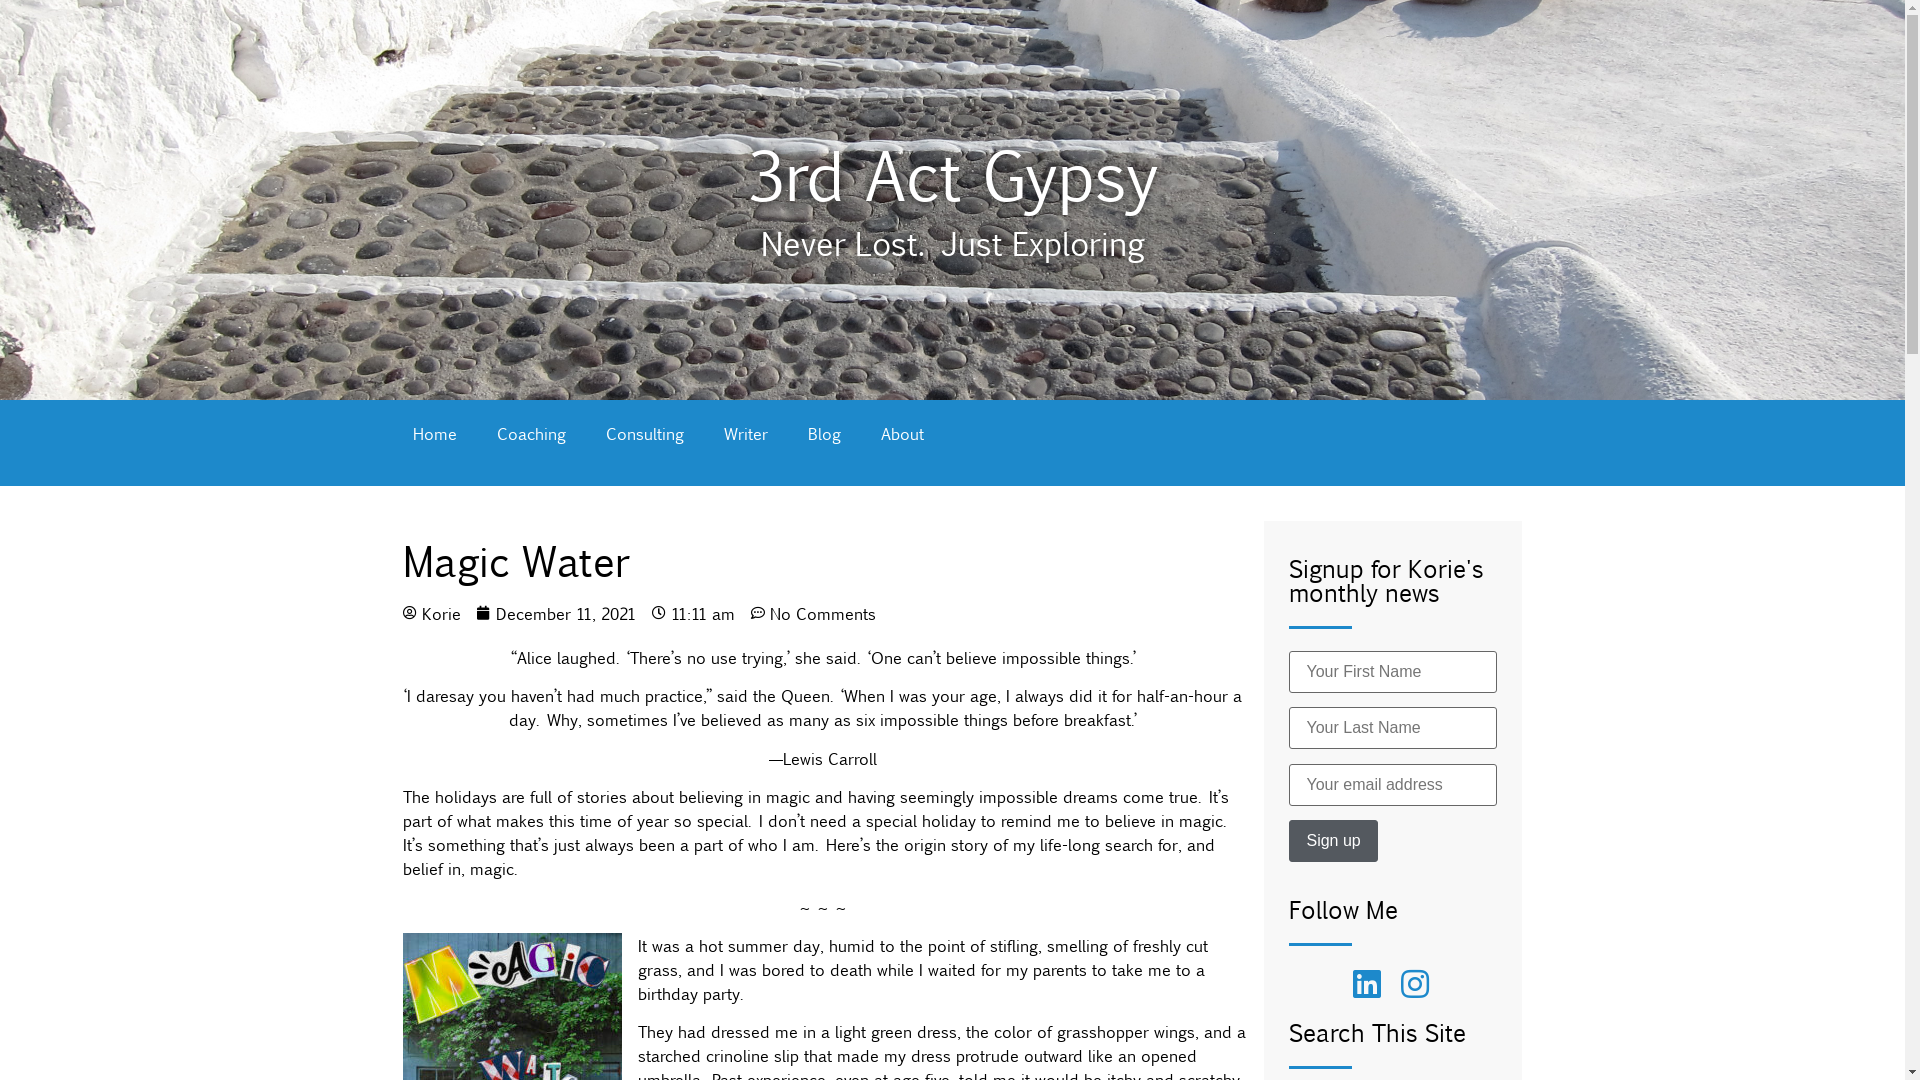 The height and width of the screenshot is (1080, 1920). Describe the element at coordinates (824, 433) in the screenshot. I see `Blog` at that location.